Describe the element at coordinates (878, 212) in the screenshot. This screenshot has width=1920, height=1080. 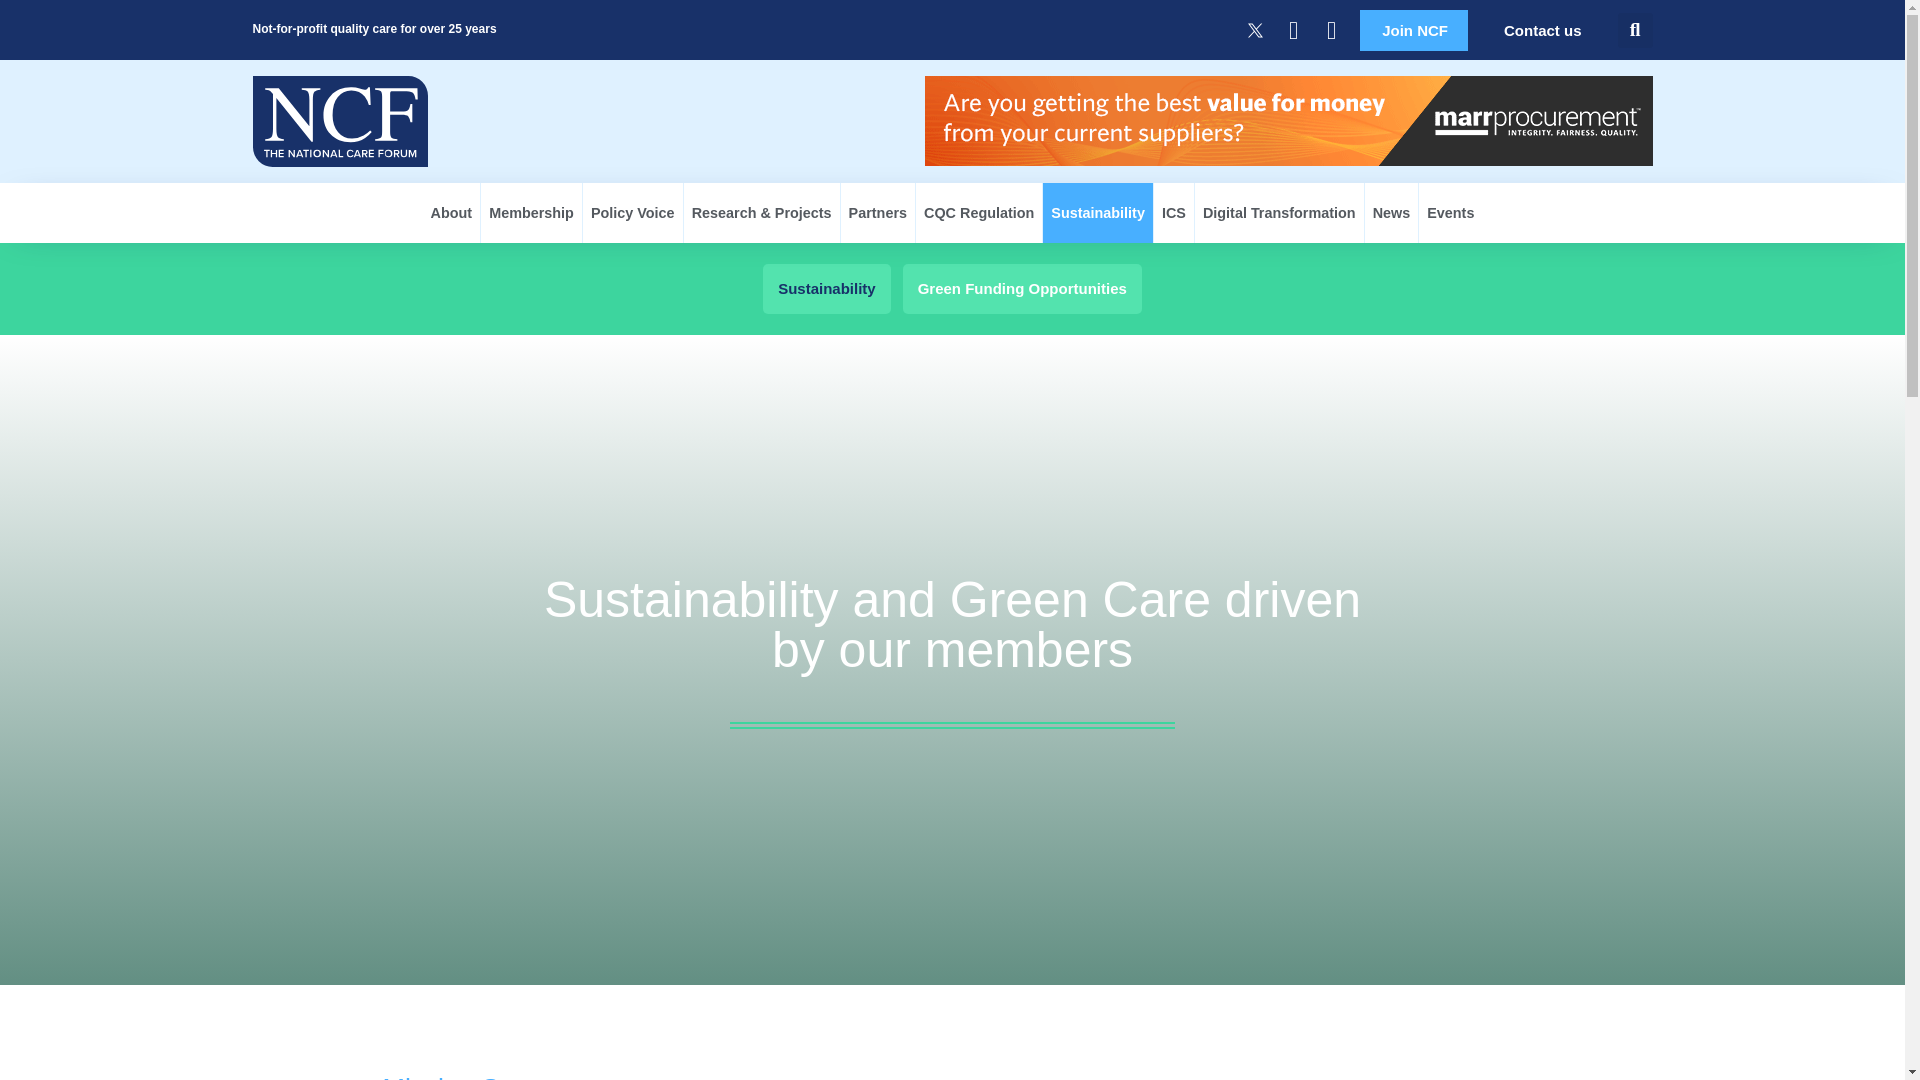
I see `Partners` at that location.